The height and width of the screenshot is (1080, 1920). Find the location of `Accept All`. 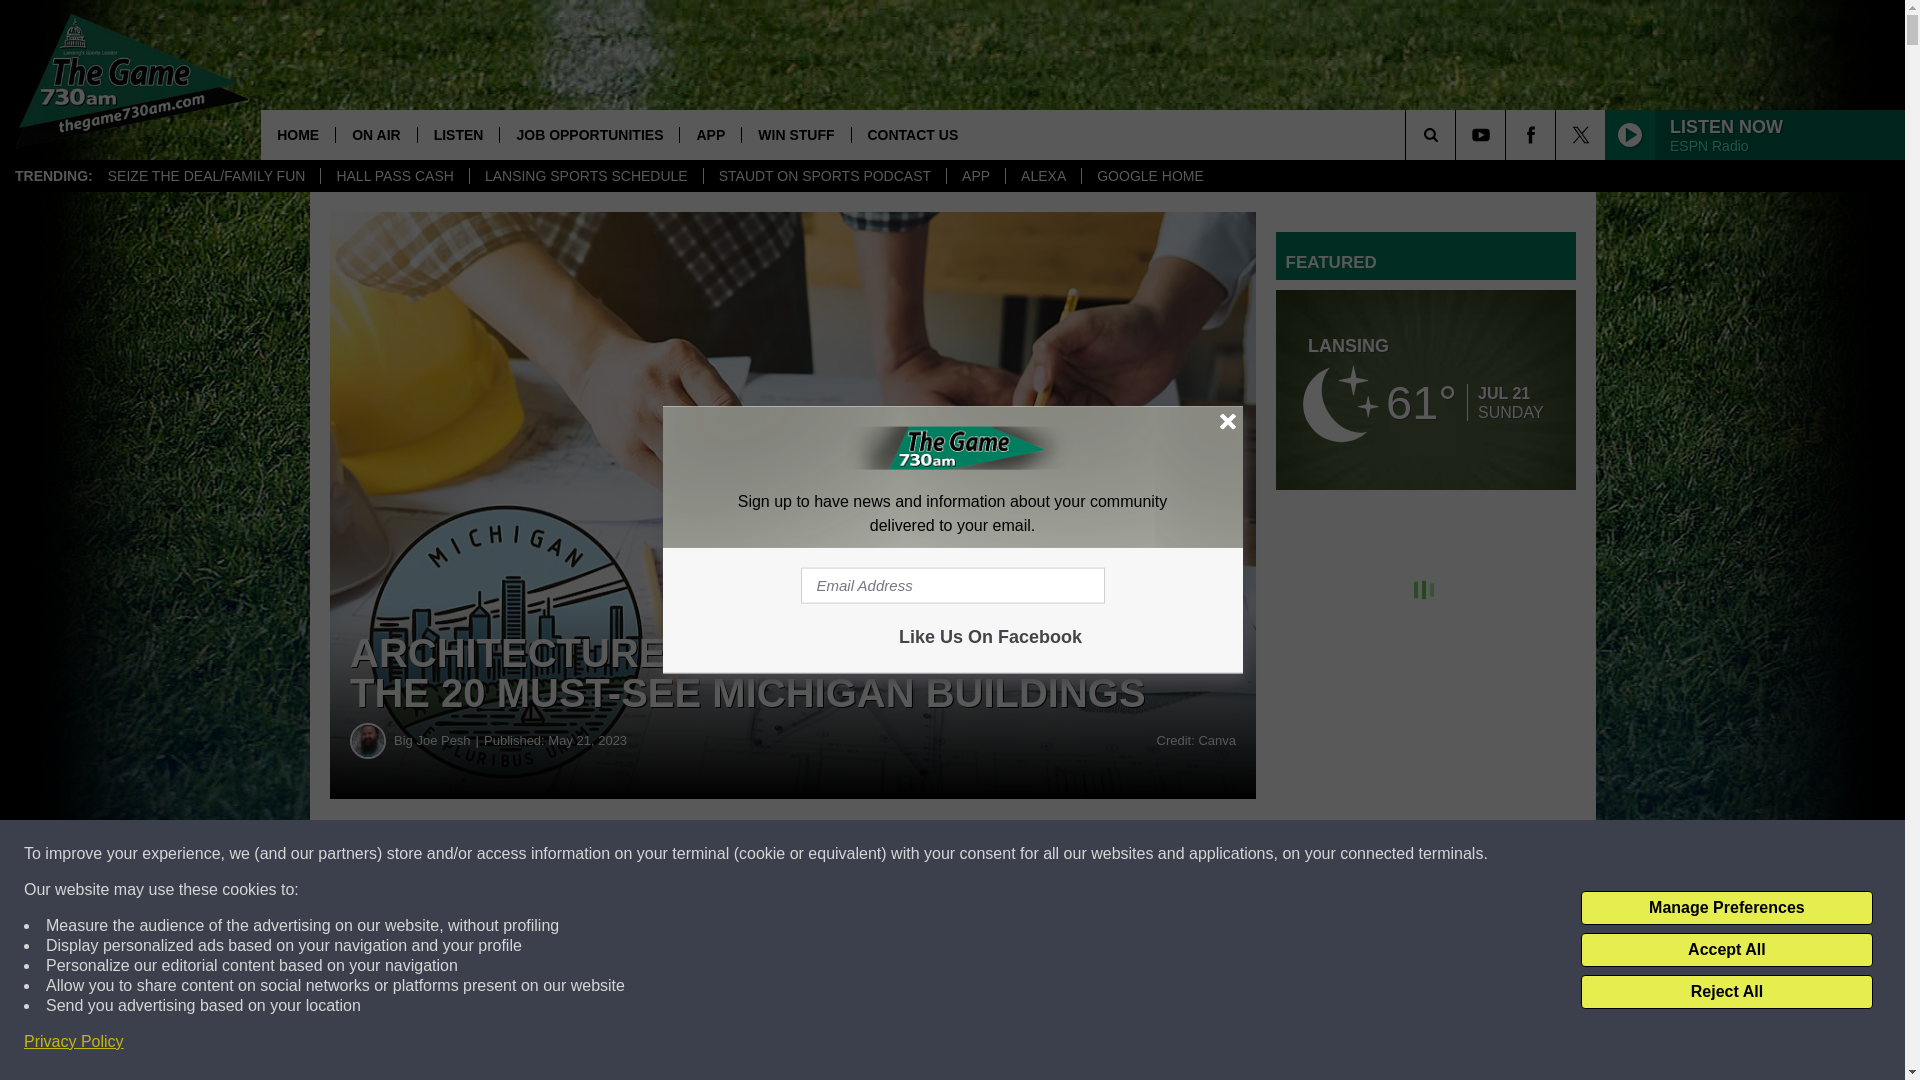

Accept All is located at coordinates (1726, 950).